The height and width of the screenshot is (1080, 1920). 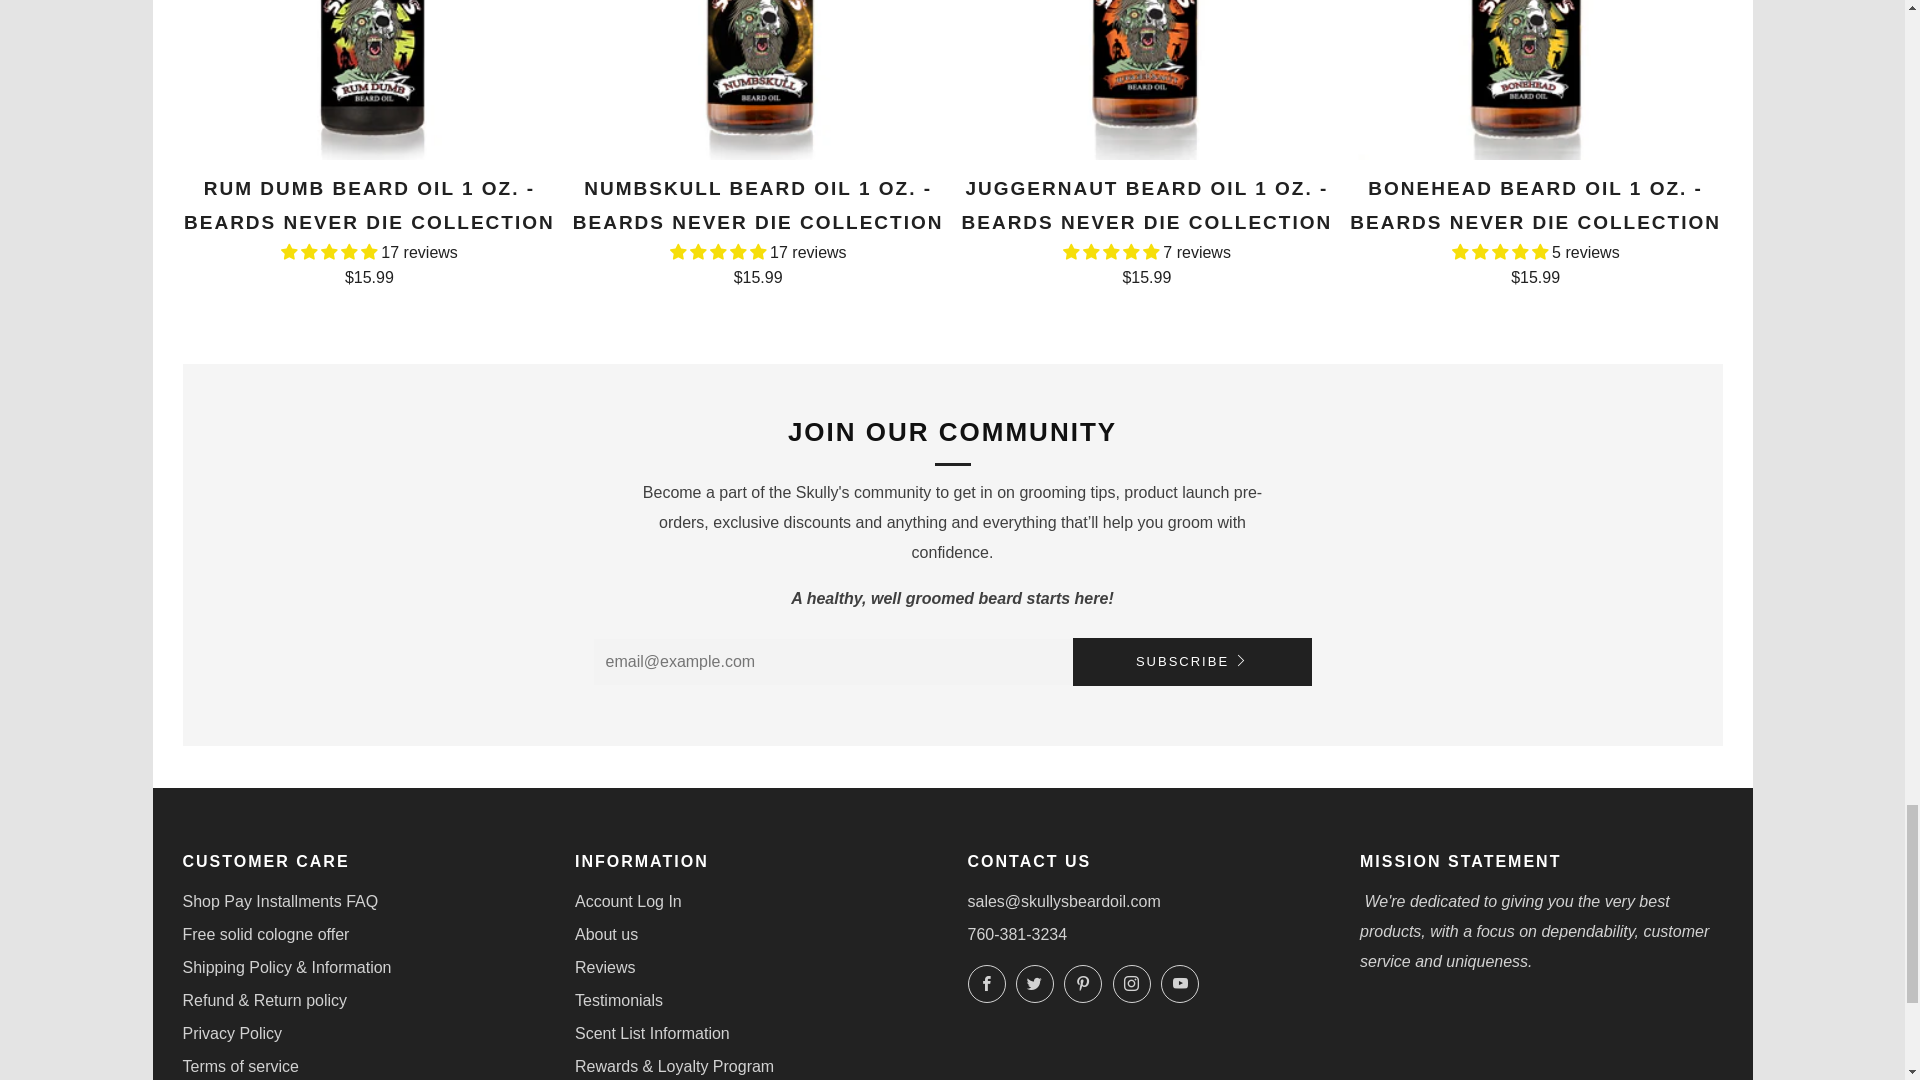 What do you see at coordinates (757, 80) in the screenshot?
I see `NumbSkull Beard oil 1 oz. - Beards Never Die Collection` at bounding box center [757, 80].